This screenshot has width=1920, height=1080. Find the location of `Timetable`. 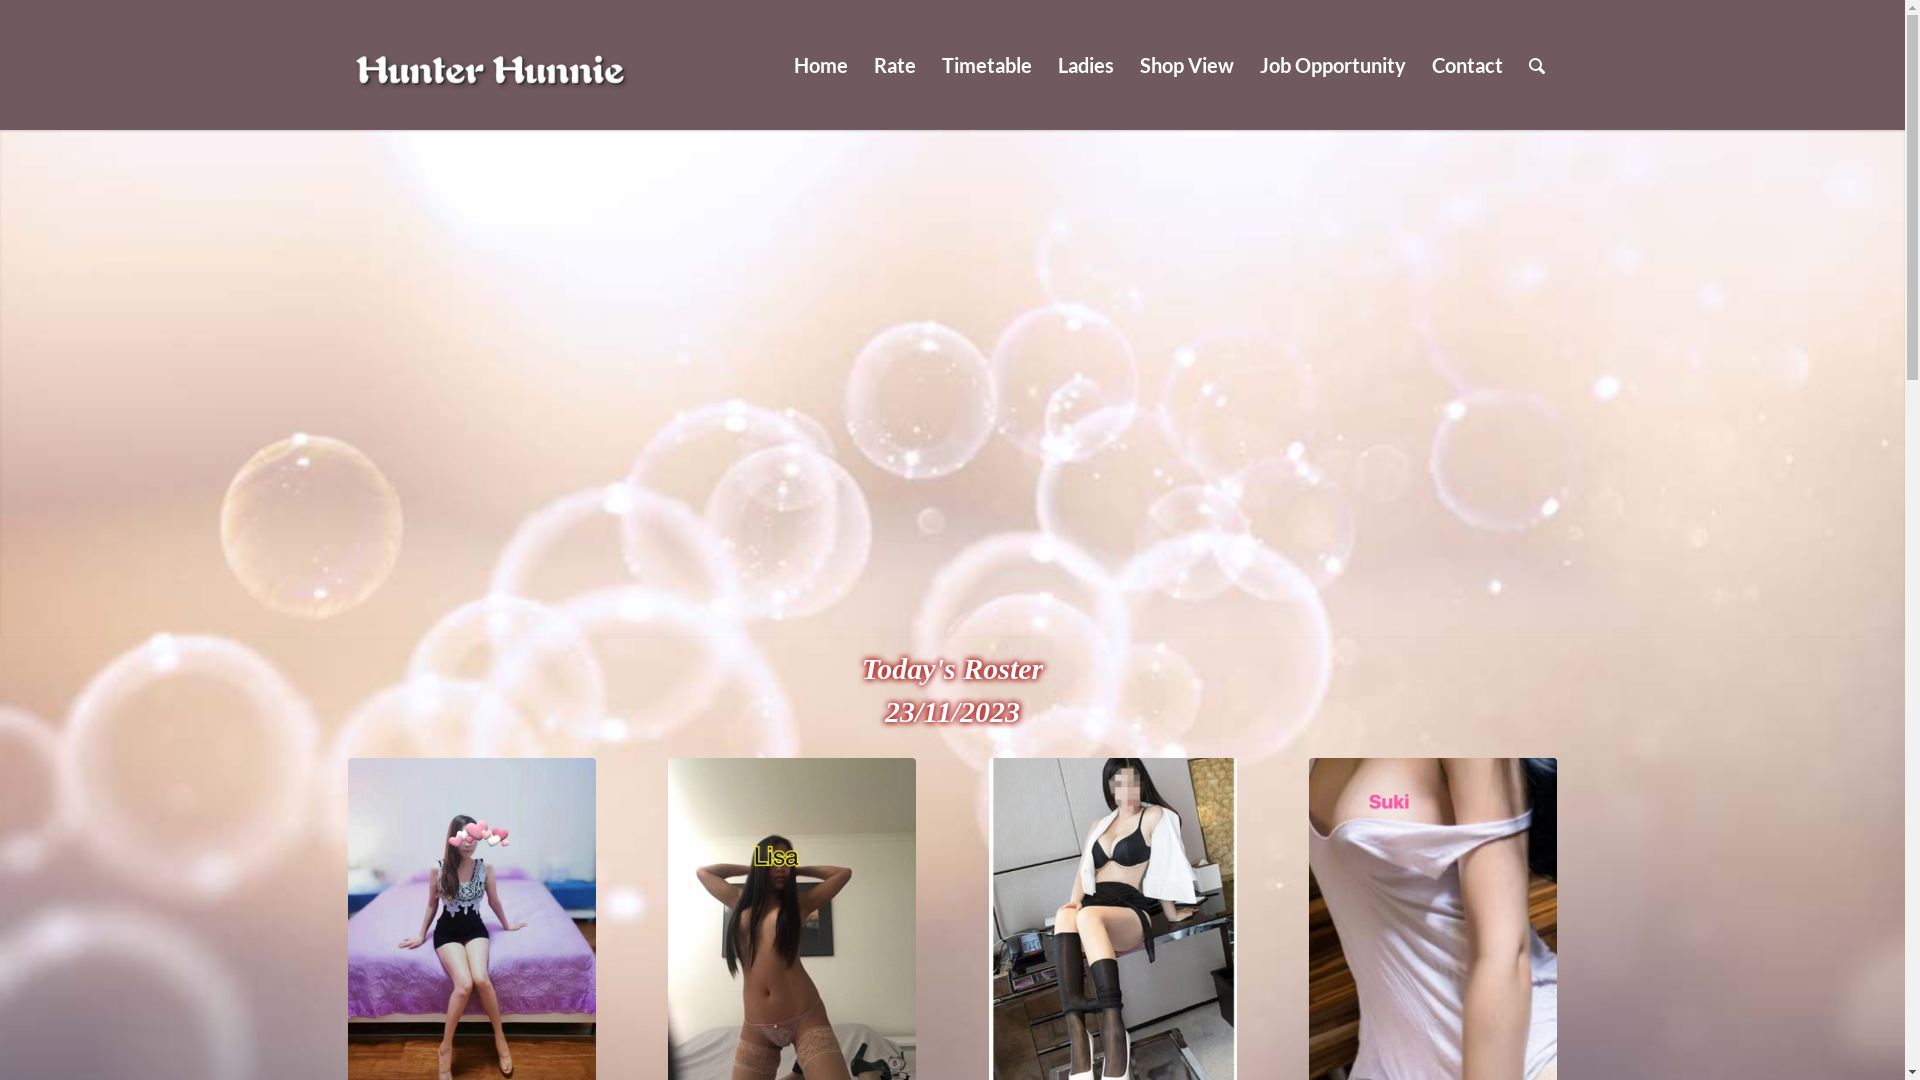

Timetable is located at coordinates (986, 65).